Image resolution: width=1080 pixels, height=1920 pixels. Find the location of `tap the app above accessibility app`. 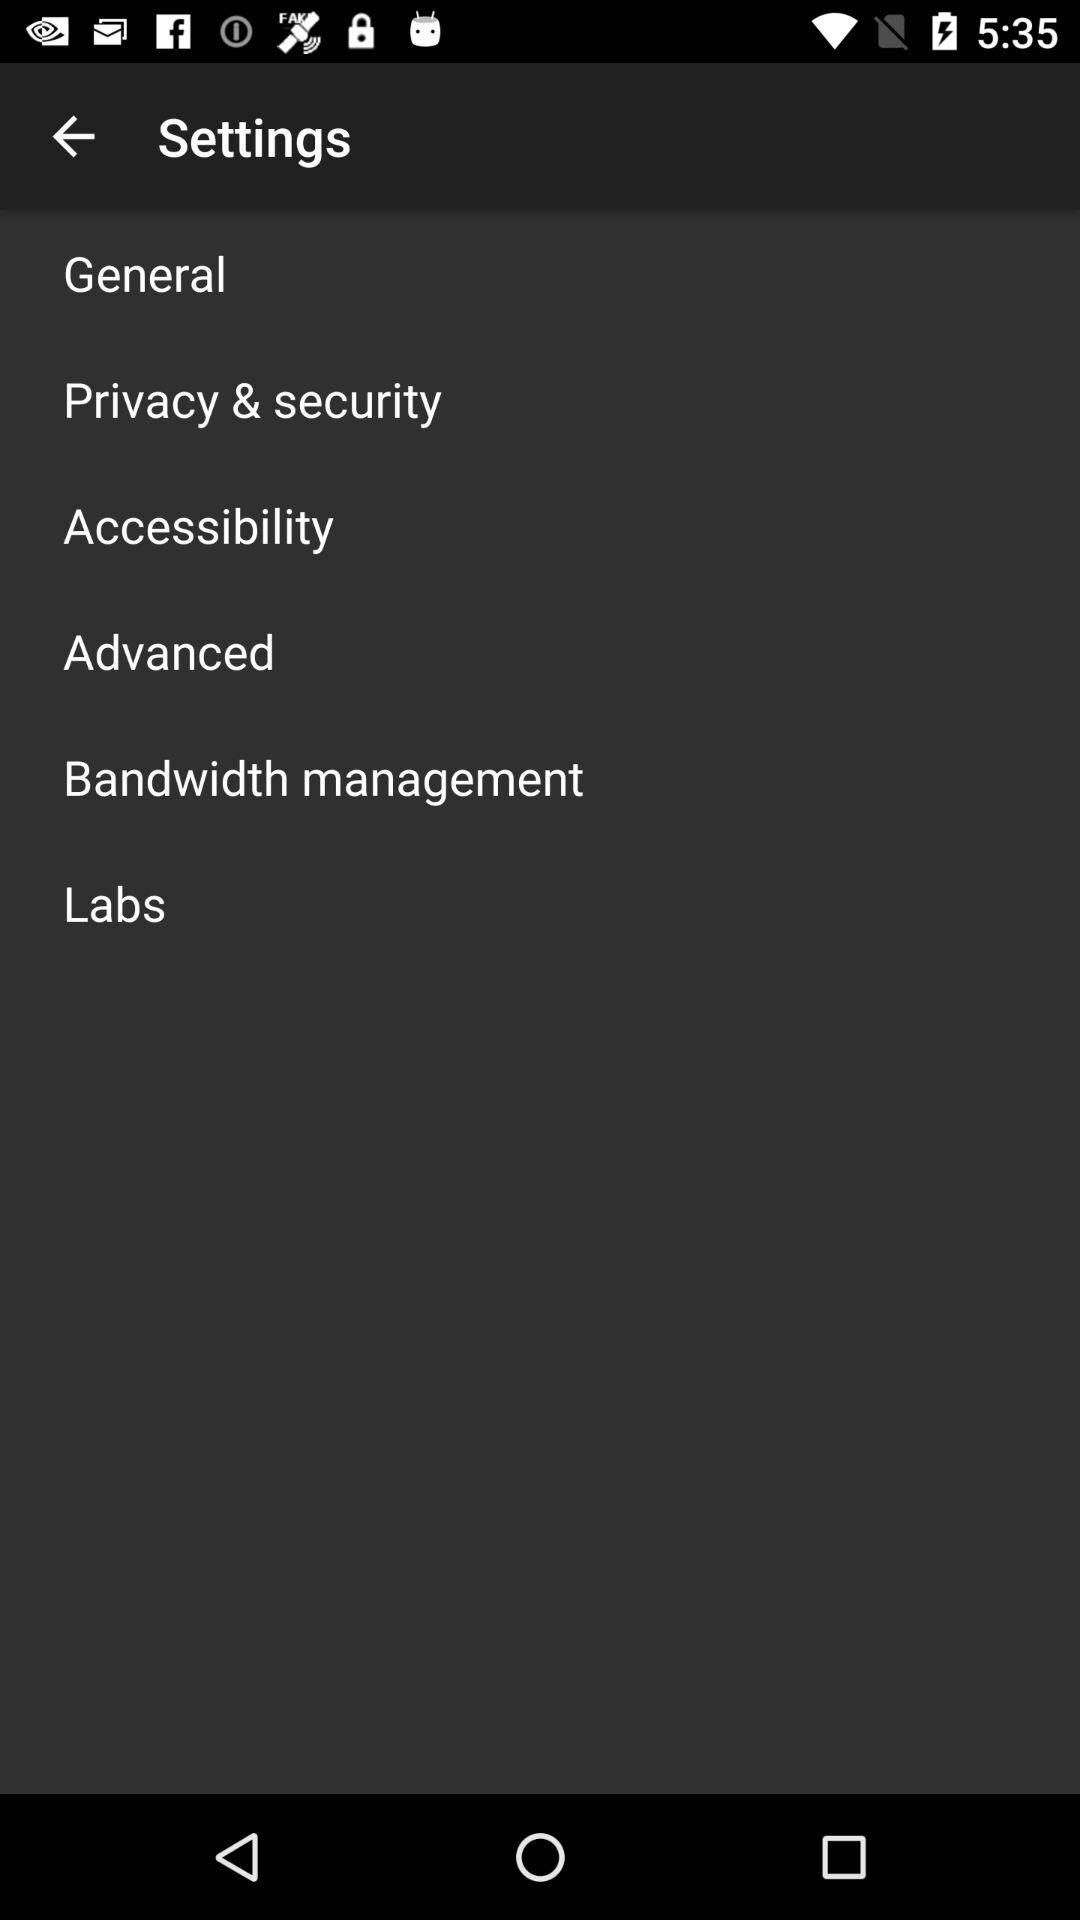

tap the app above accessibility app is located at coordinates (252, 398).